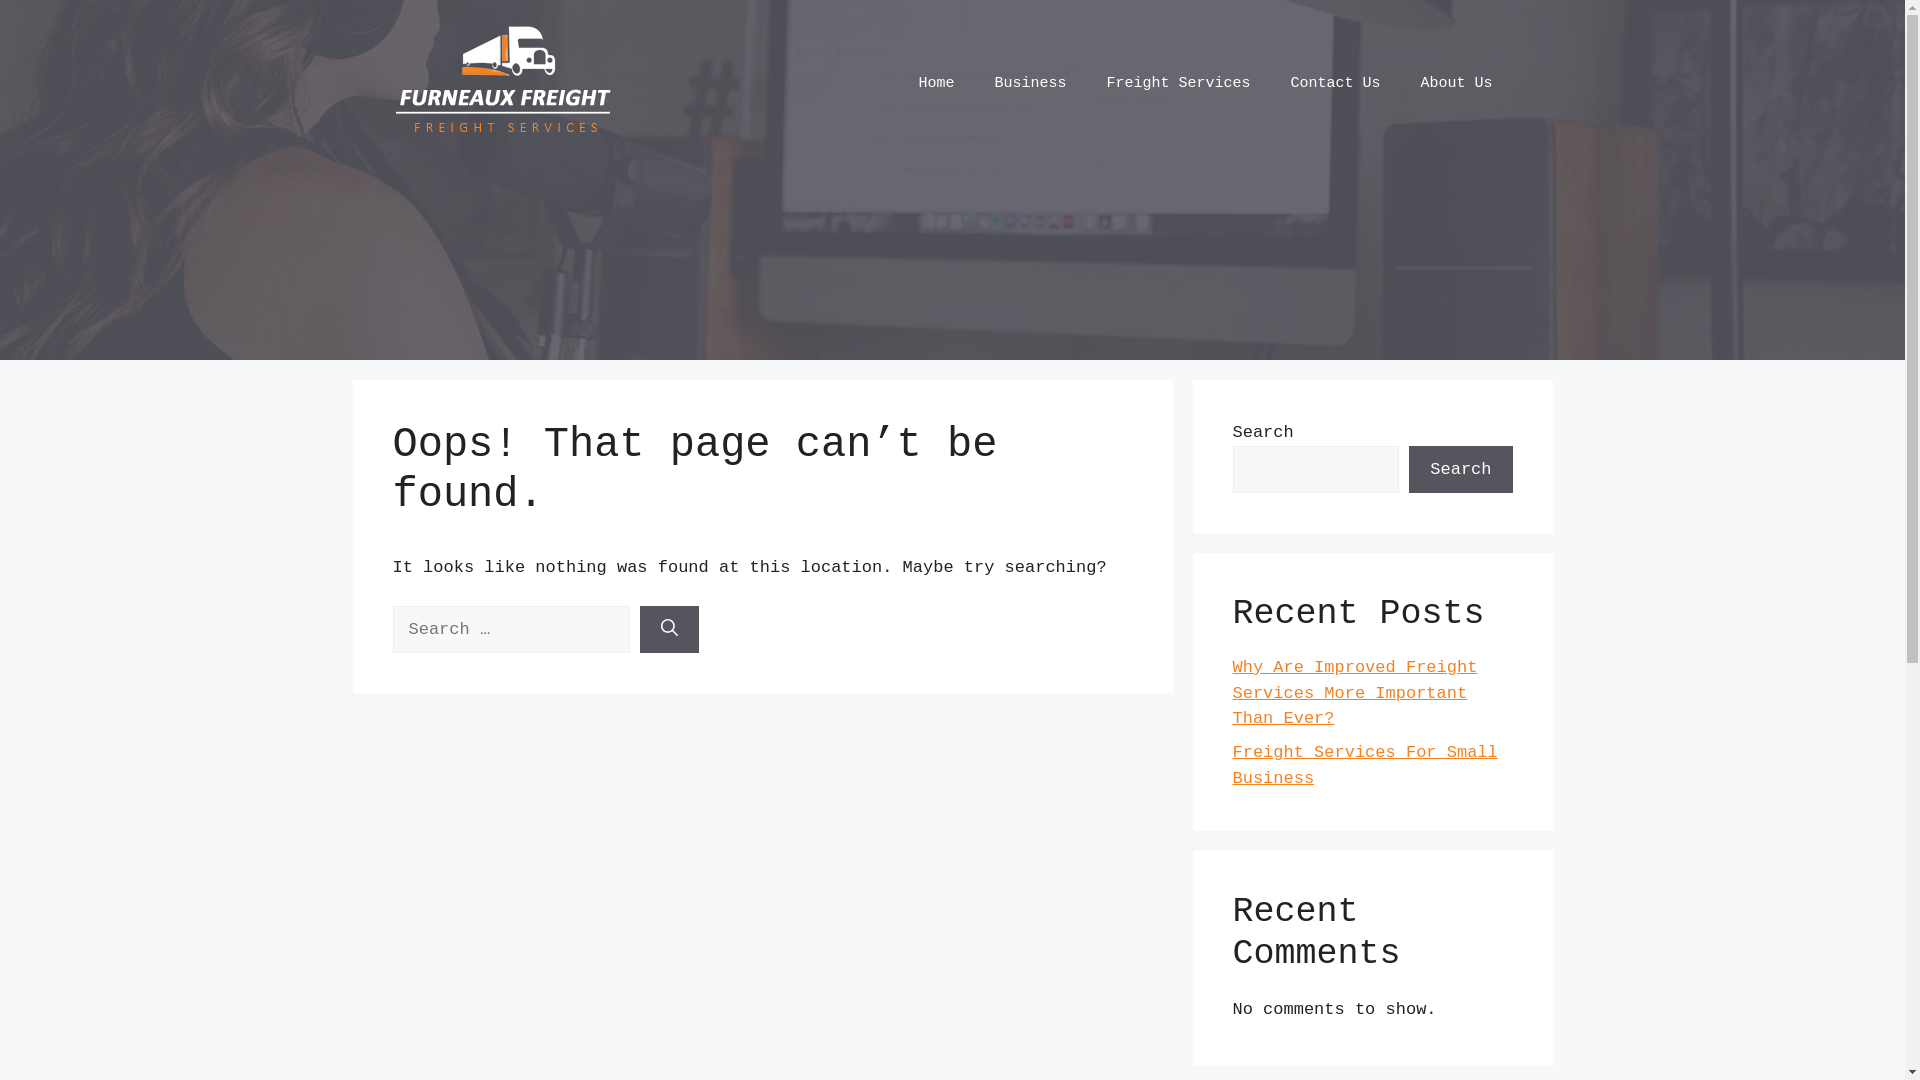 Image resolution: width=1920 pixels, height=1080 pixels. Describe the element at coordinates (510, 630) in the screenshot. I see `Search for:` at that location.